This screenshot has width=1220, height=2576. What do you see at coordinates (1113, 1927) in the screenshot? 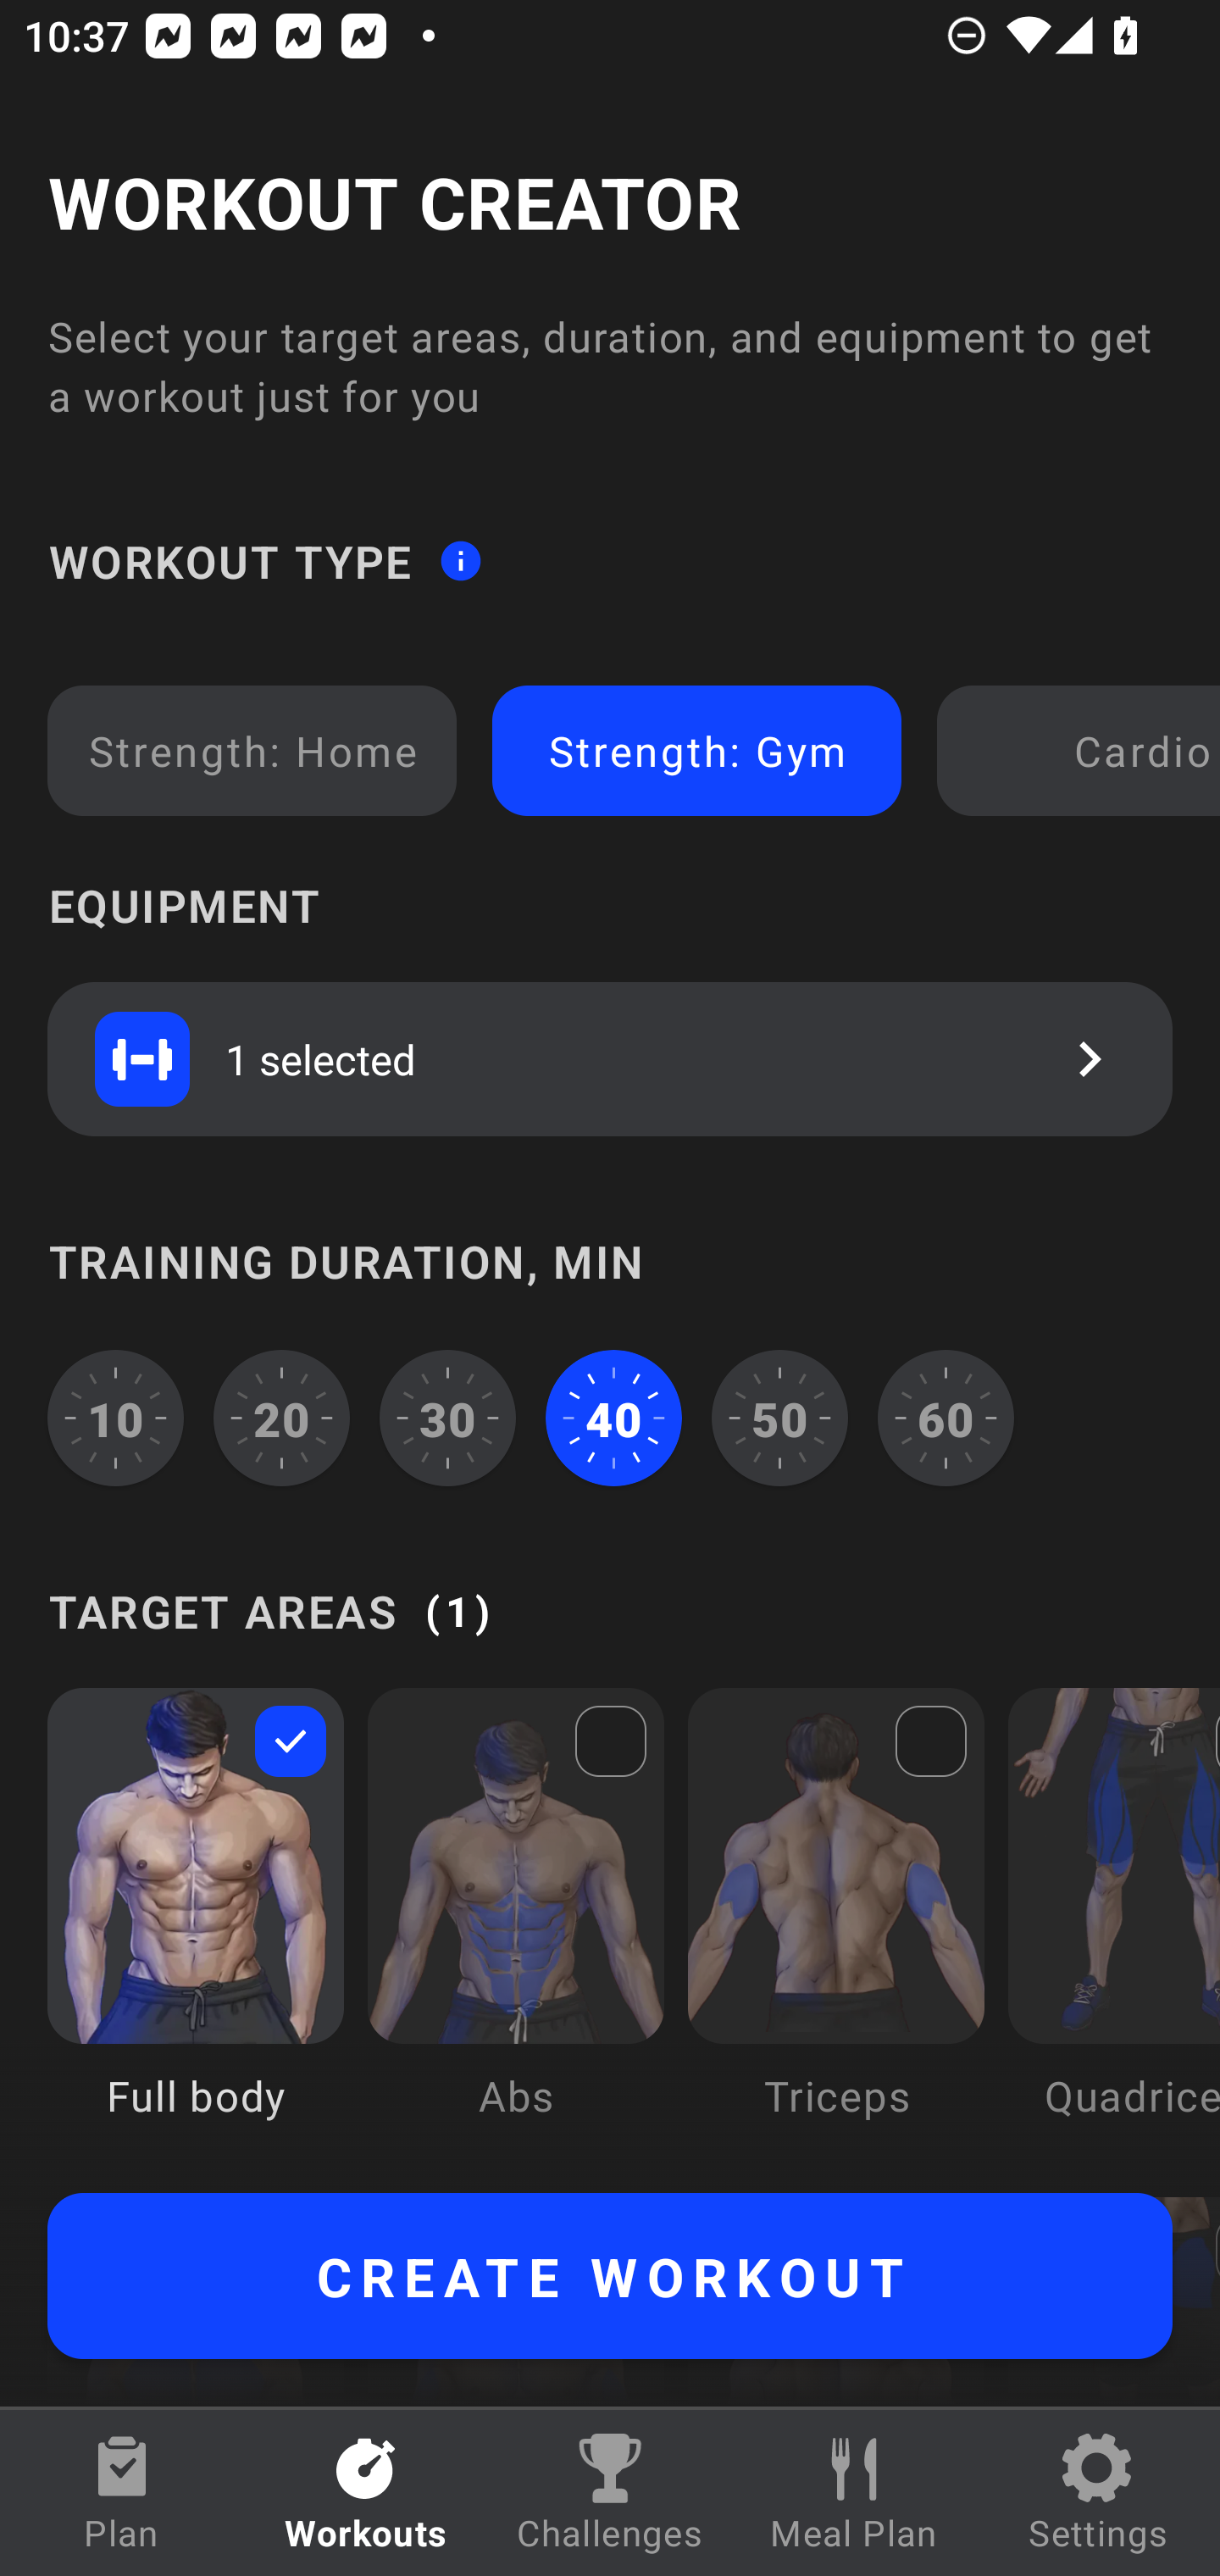
I see `Quadriceps` at bounding box center [1113, 1927].